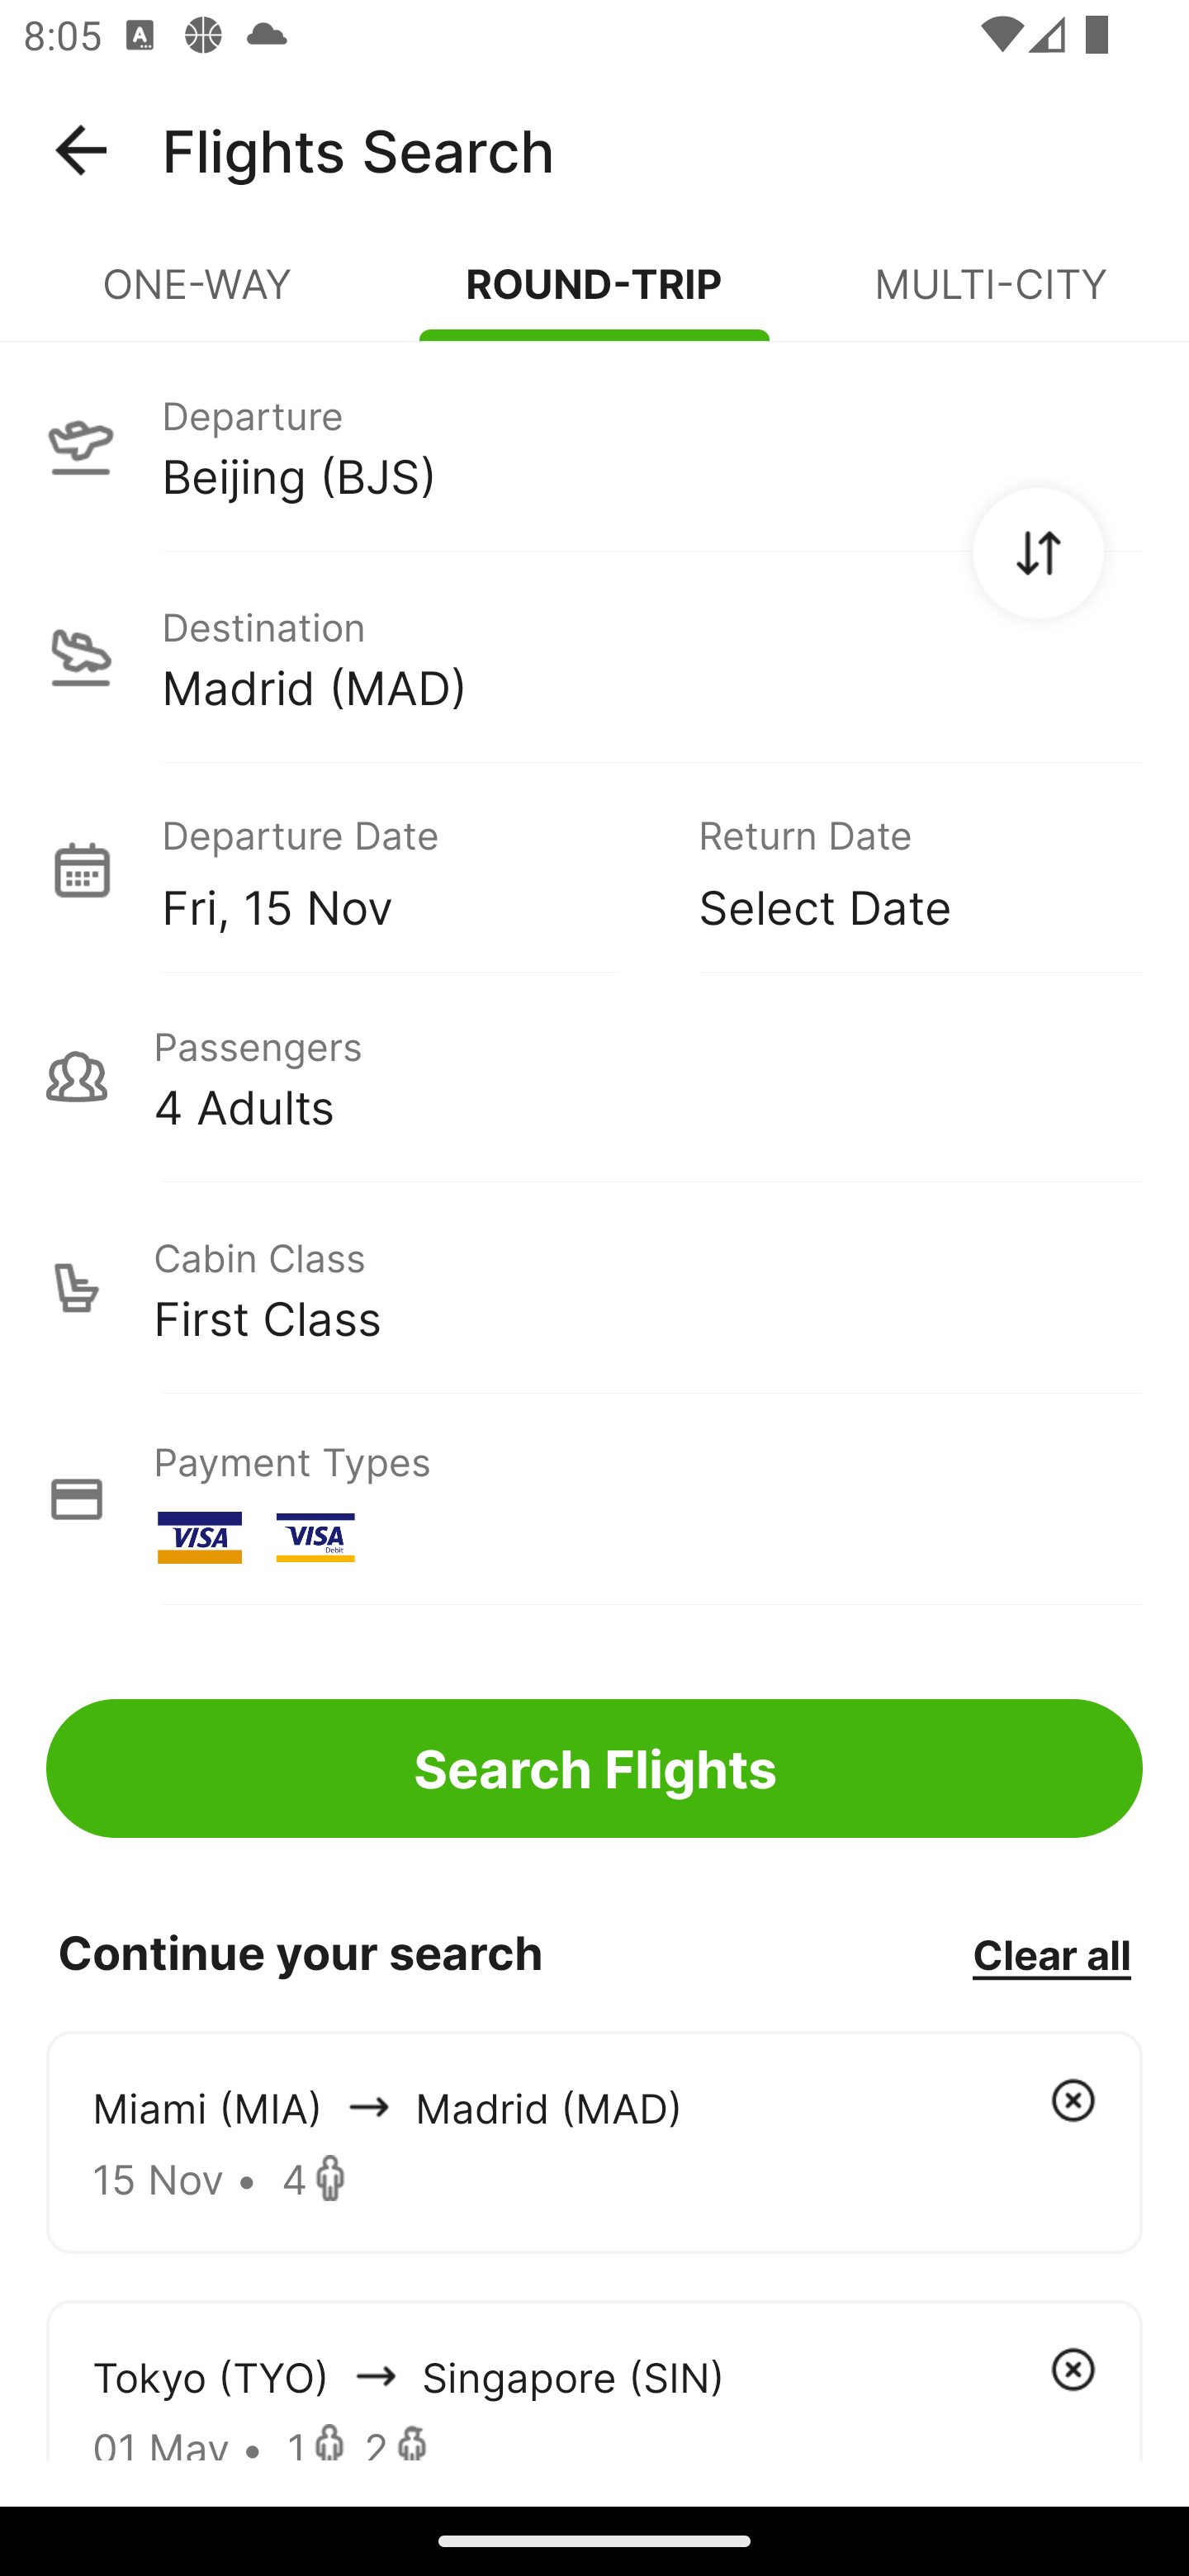 The image size is (1189, 2576). What do you see at coordinates (991, 297) in the screenshot?
I see `MULTI-CITY` at bounding box center [991, 297].